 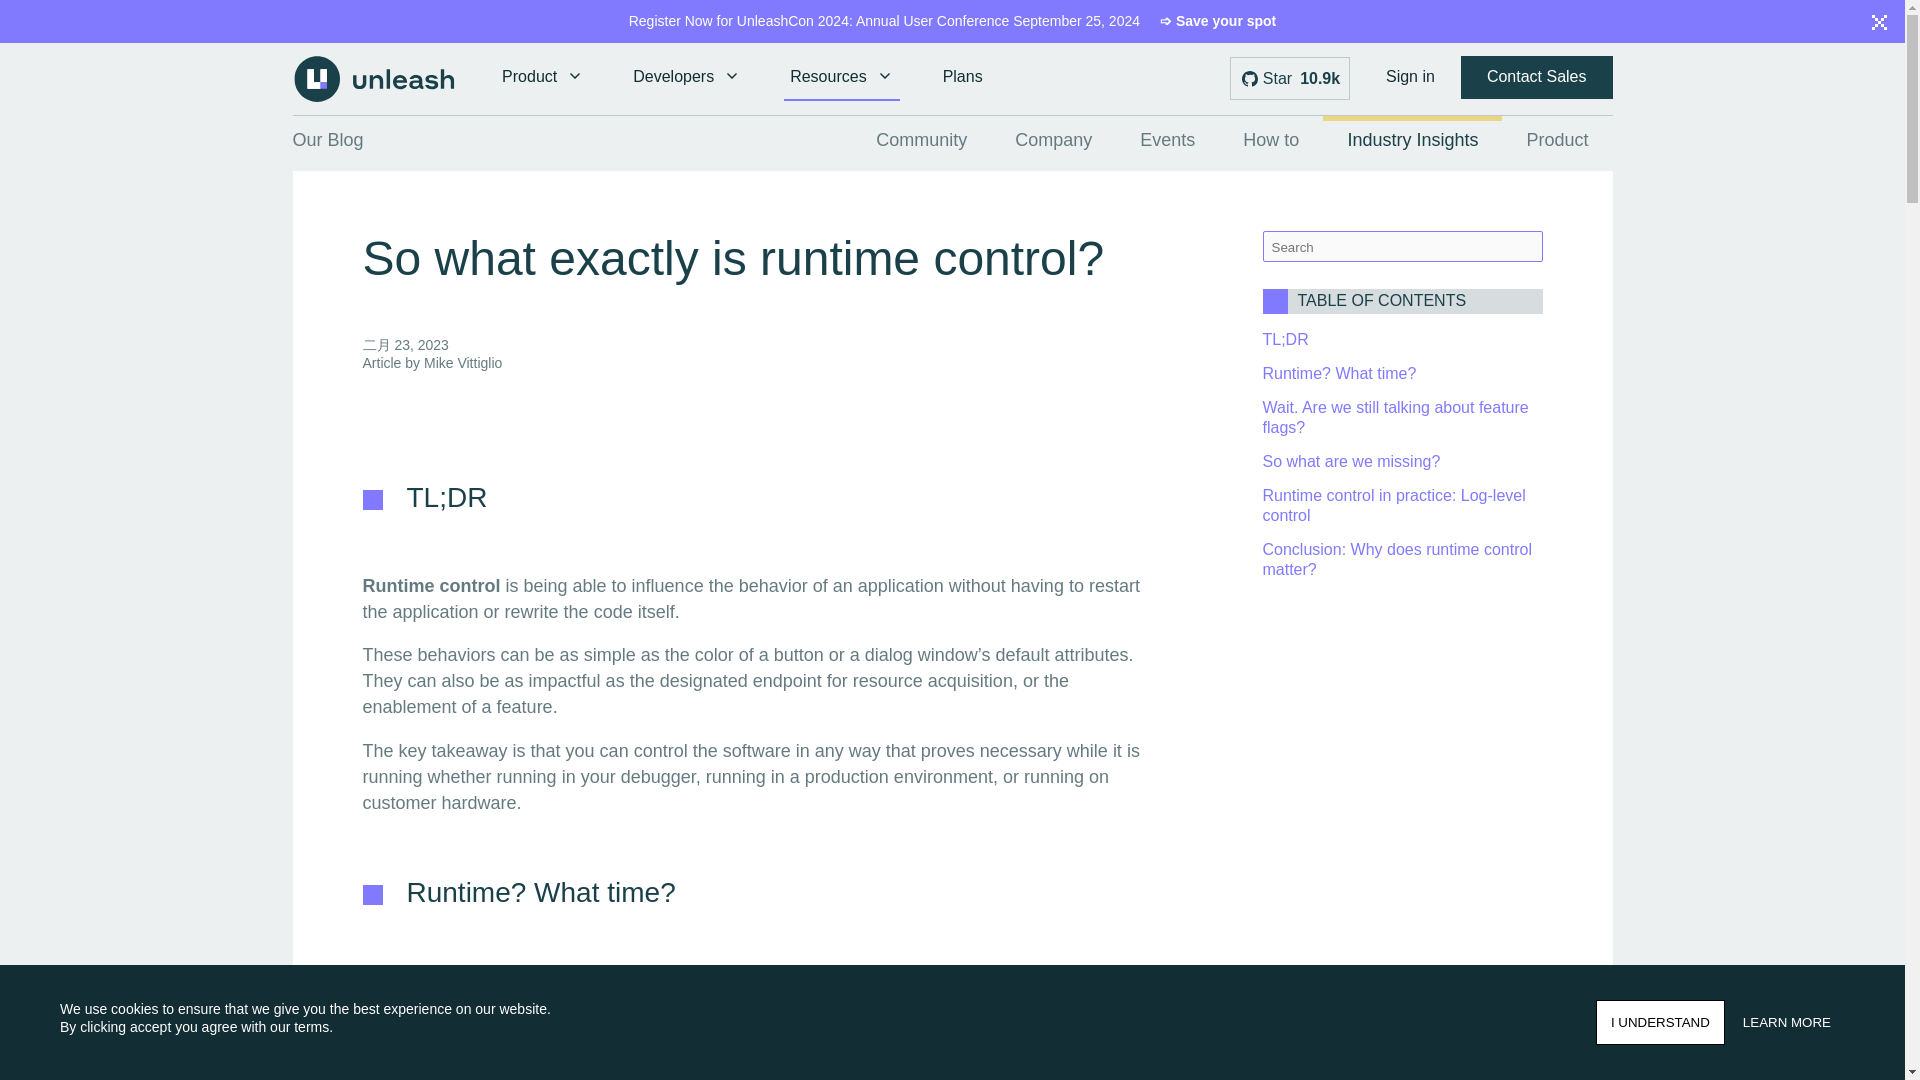 What do you see at coordinates (572, 145) in the screenshot?
I see `Our Blog` at bounding box center [572, 145].